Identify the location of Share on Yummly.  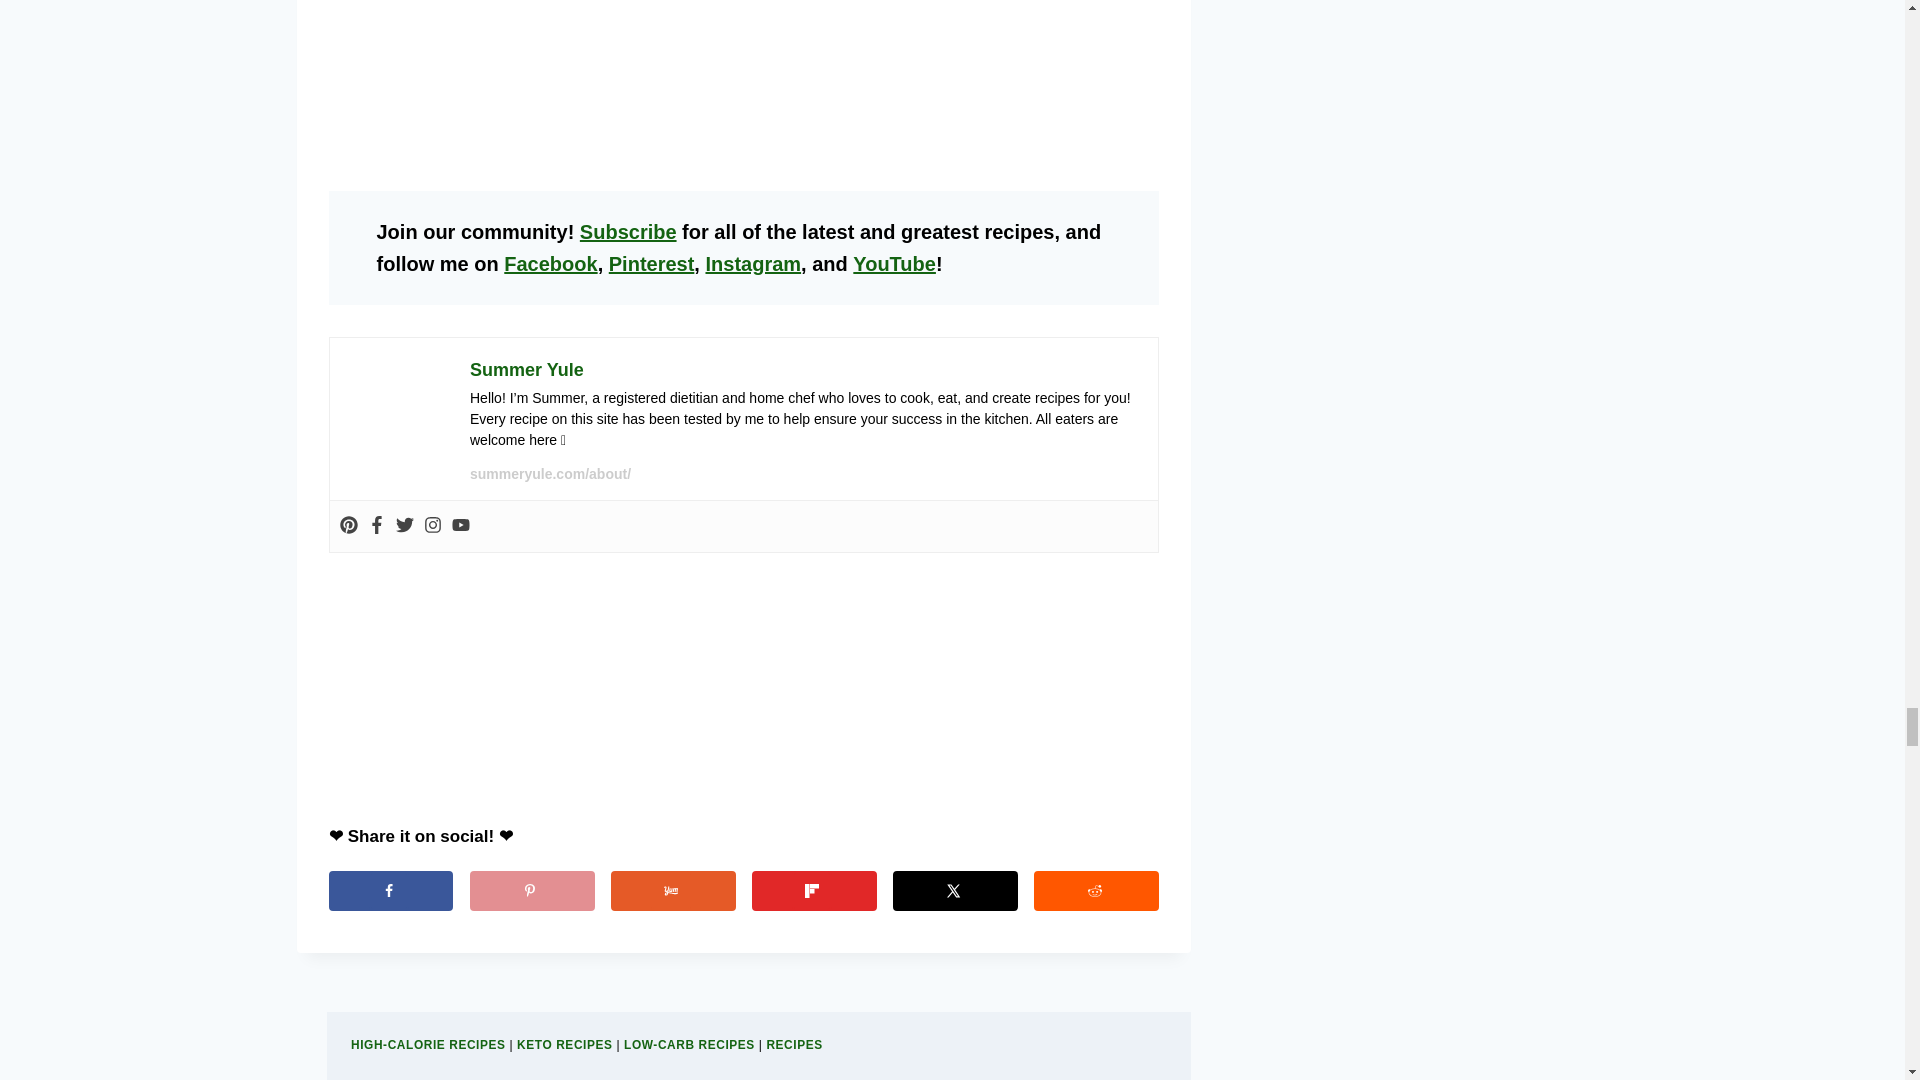
(672, 890).